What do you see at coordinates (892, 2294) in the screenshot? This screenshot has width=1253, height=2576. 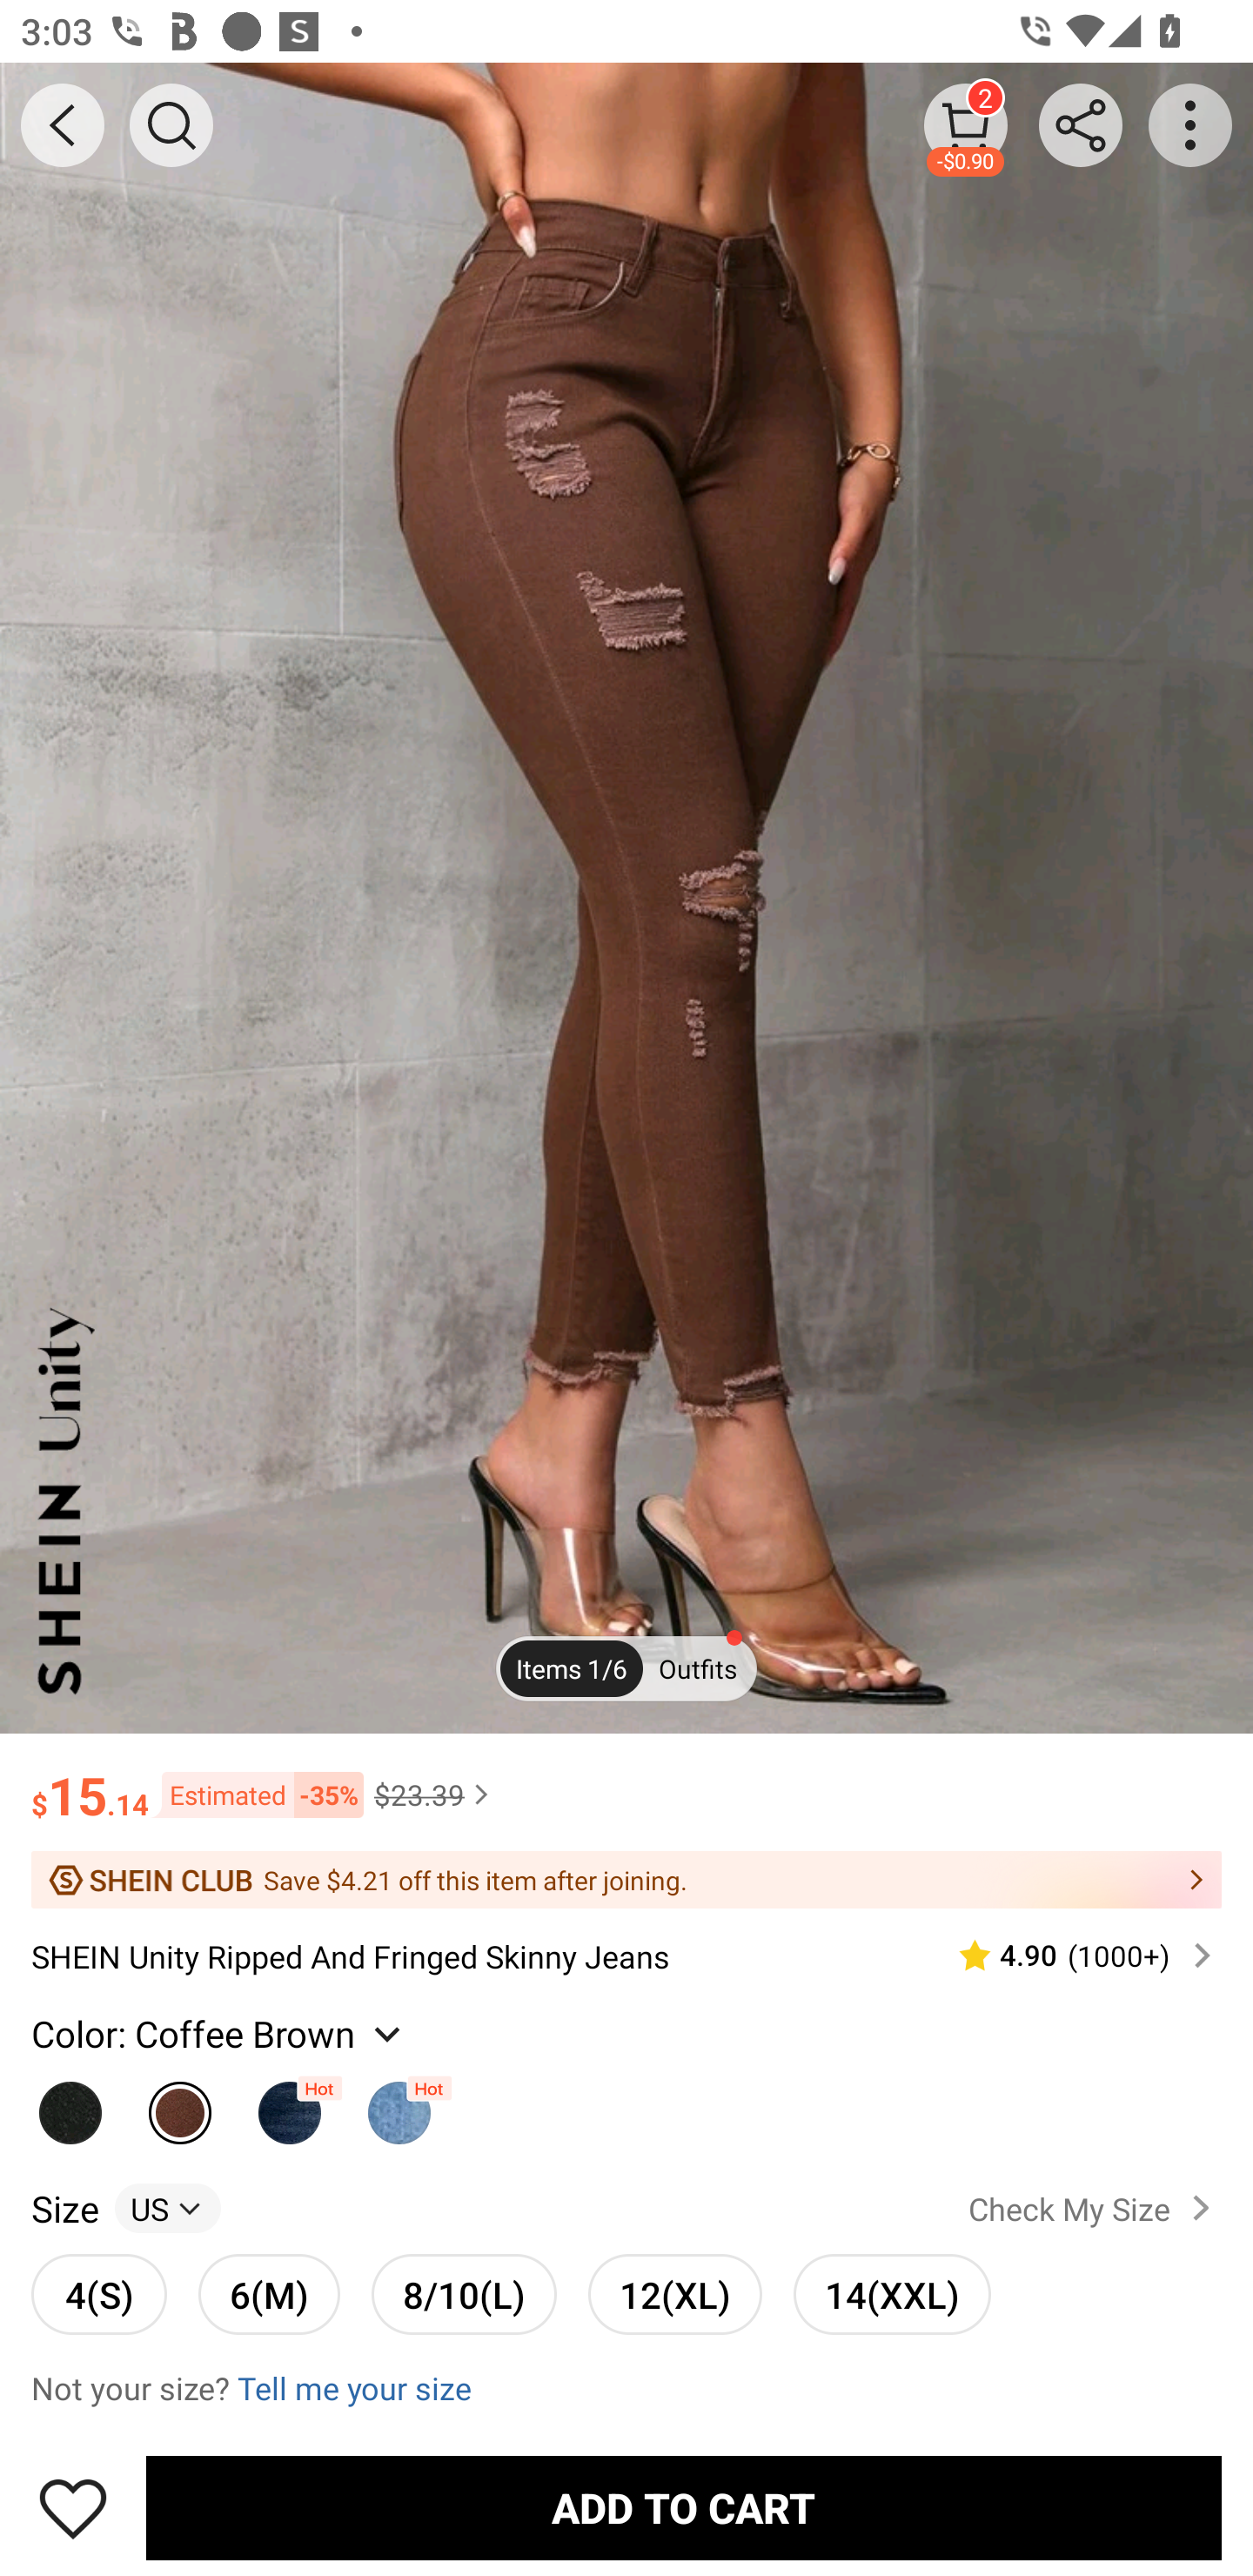 I see `14(XXL) 14(XXL)unselected option` at bounding box center [892, 2294].